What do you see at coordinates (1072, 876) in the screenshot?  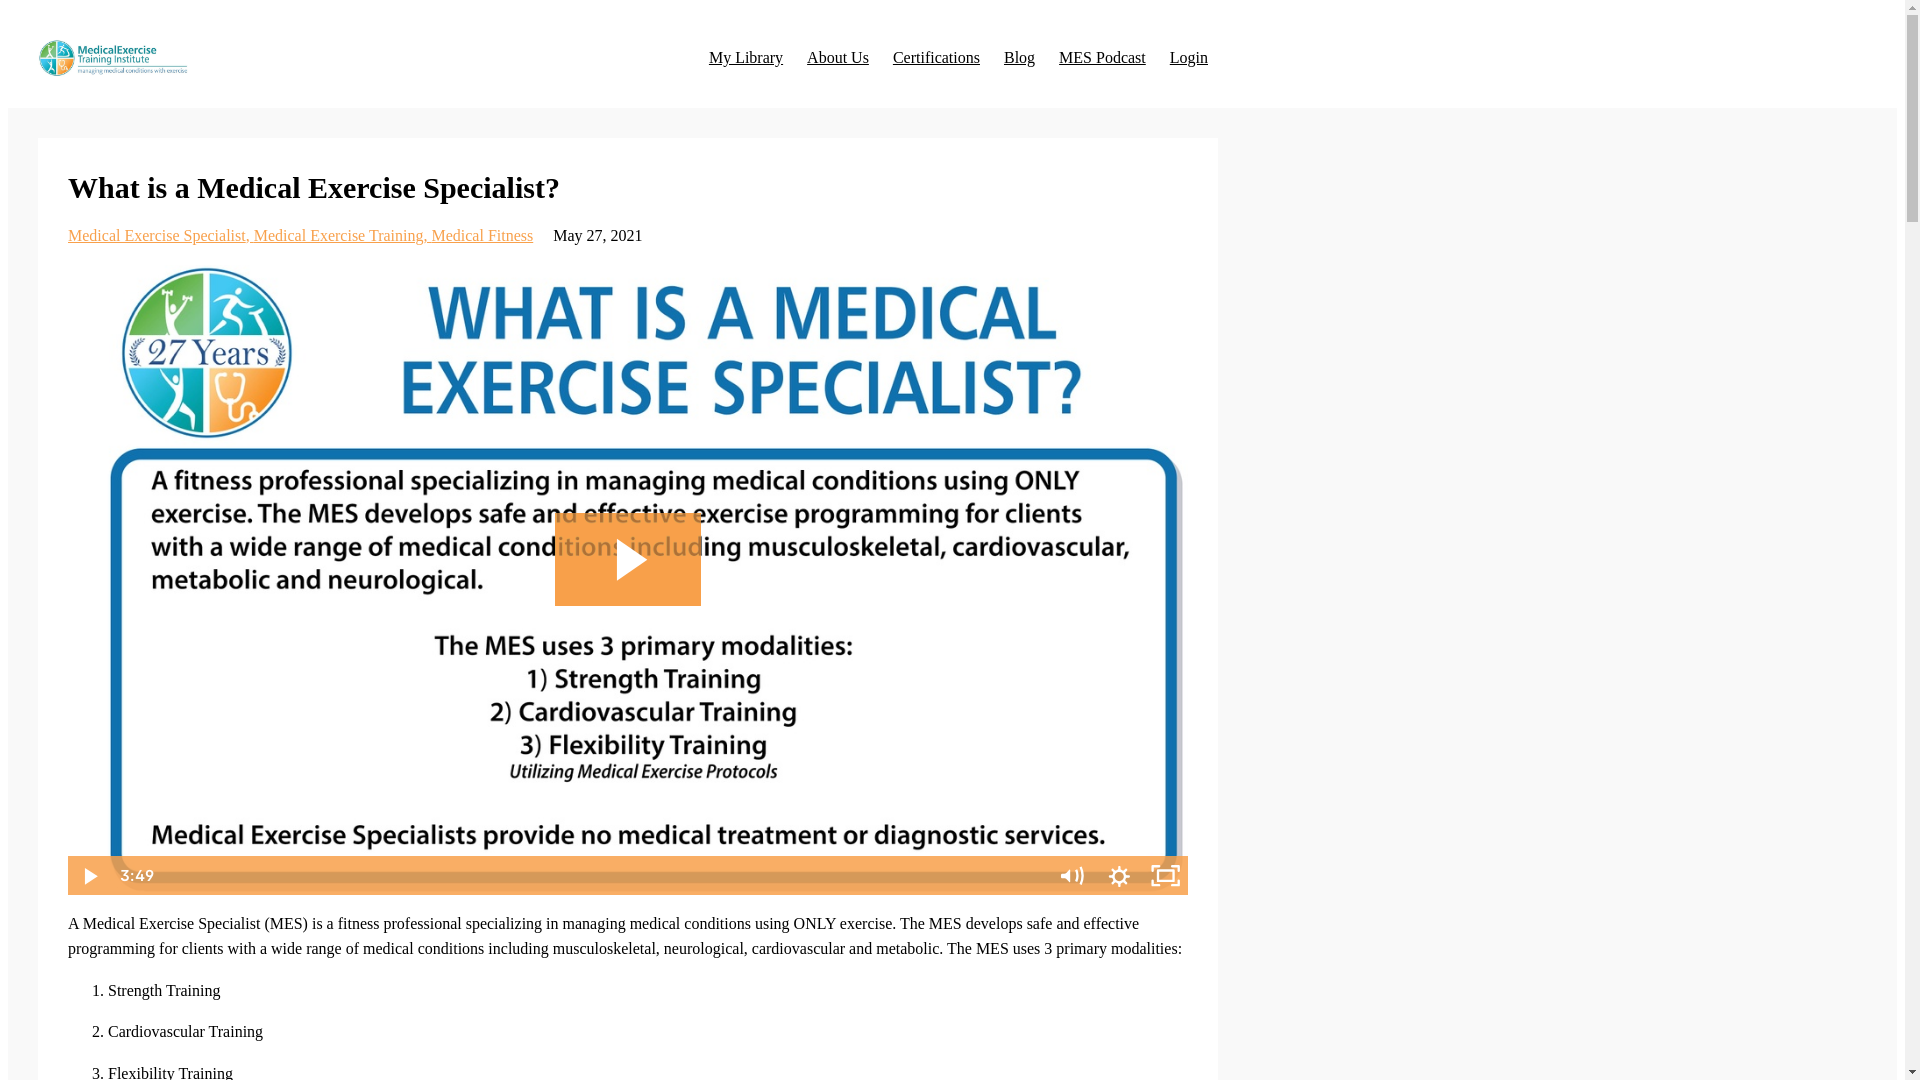 I see `Mute` at bounding box center [1072, 876].